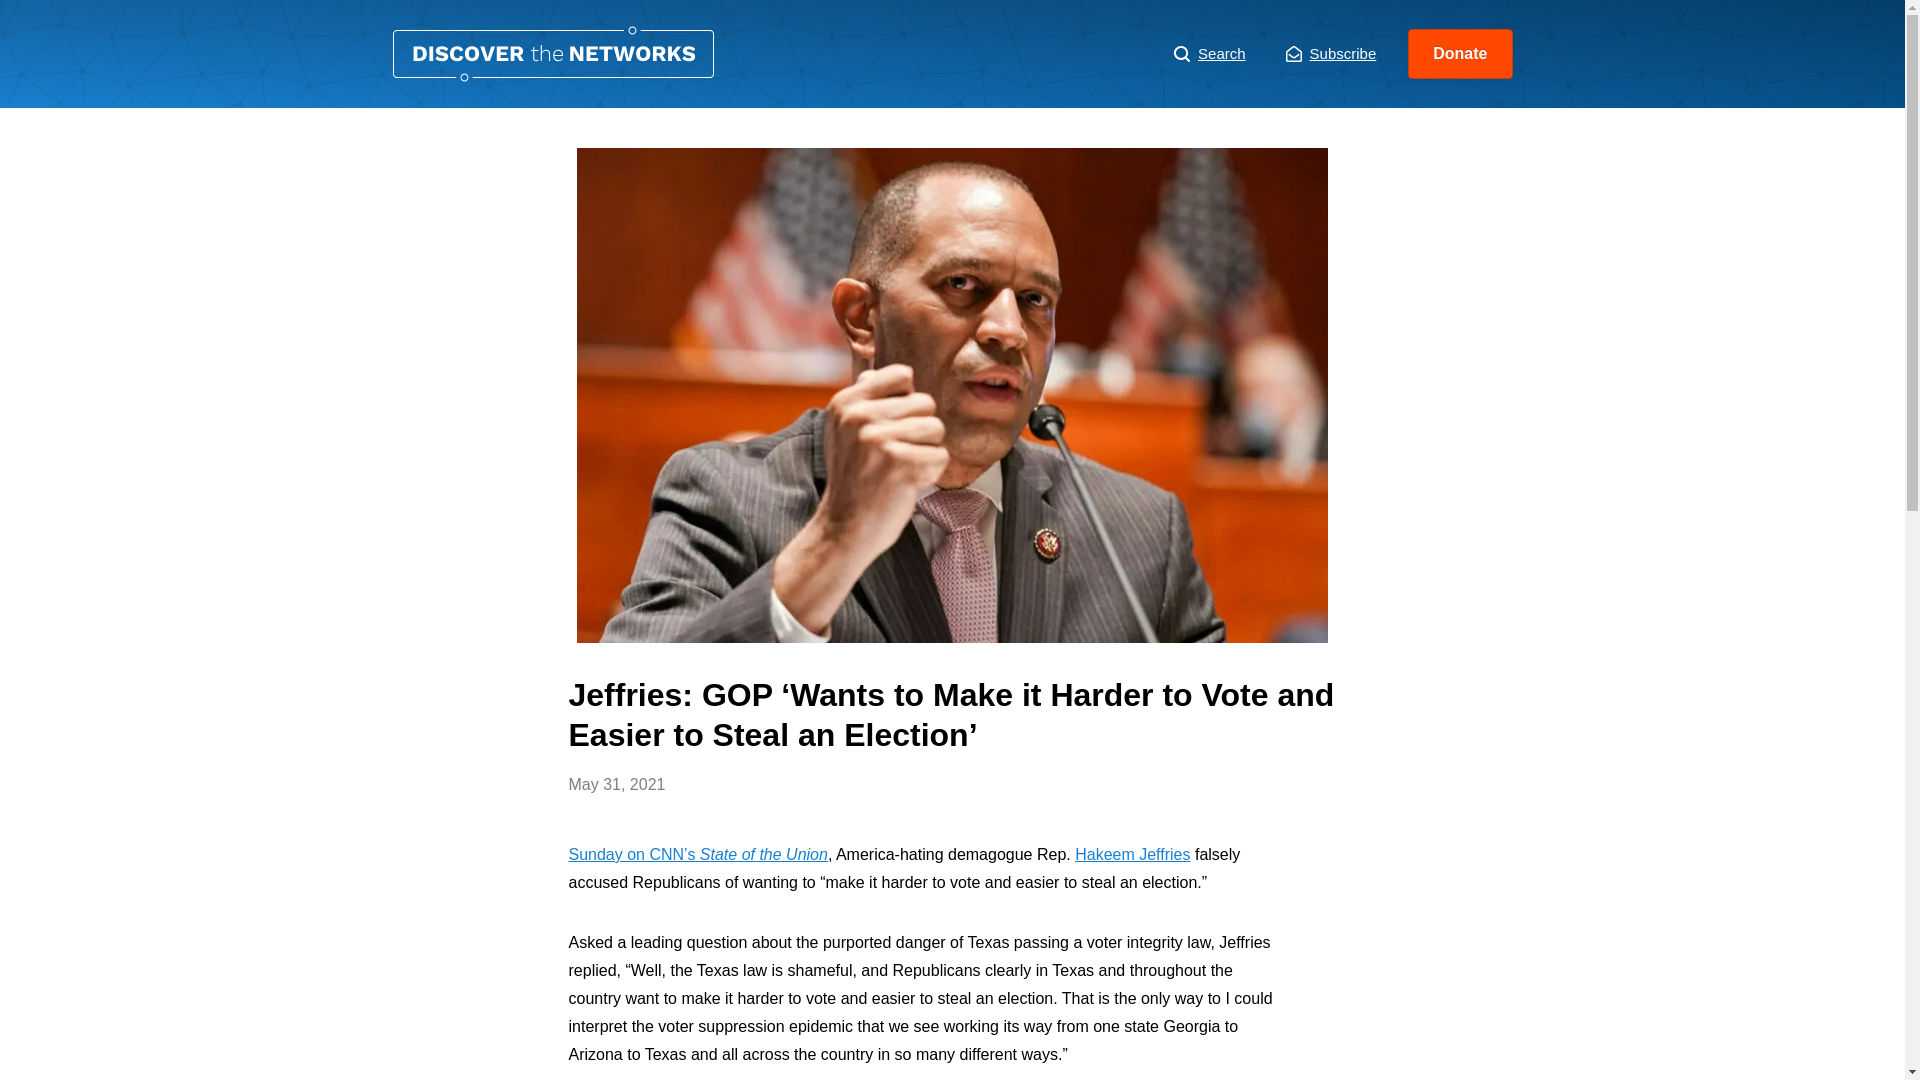 This screenshot has height=1080, width=1920. What do you see at coordinates (1132, 854) in the screenshot?
I see `Hakeem Jeffries` at bounding box center [1132, 854].